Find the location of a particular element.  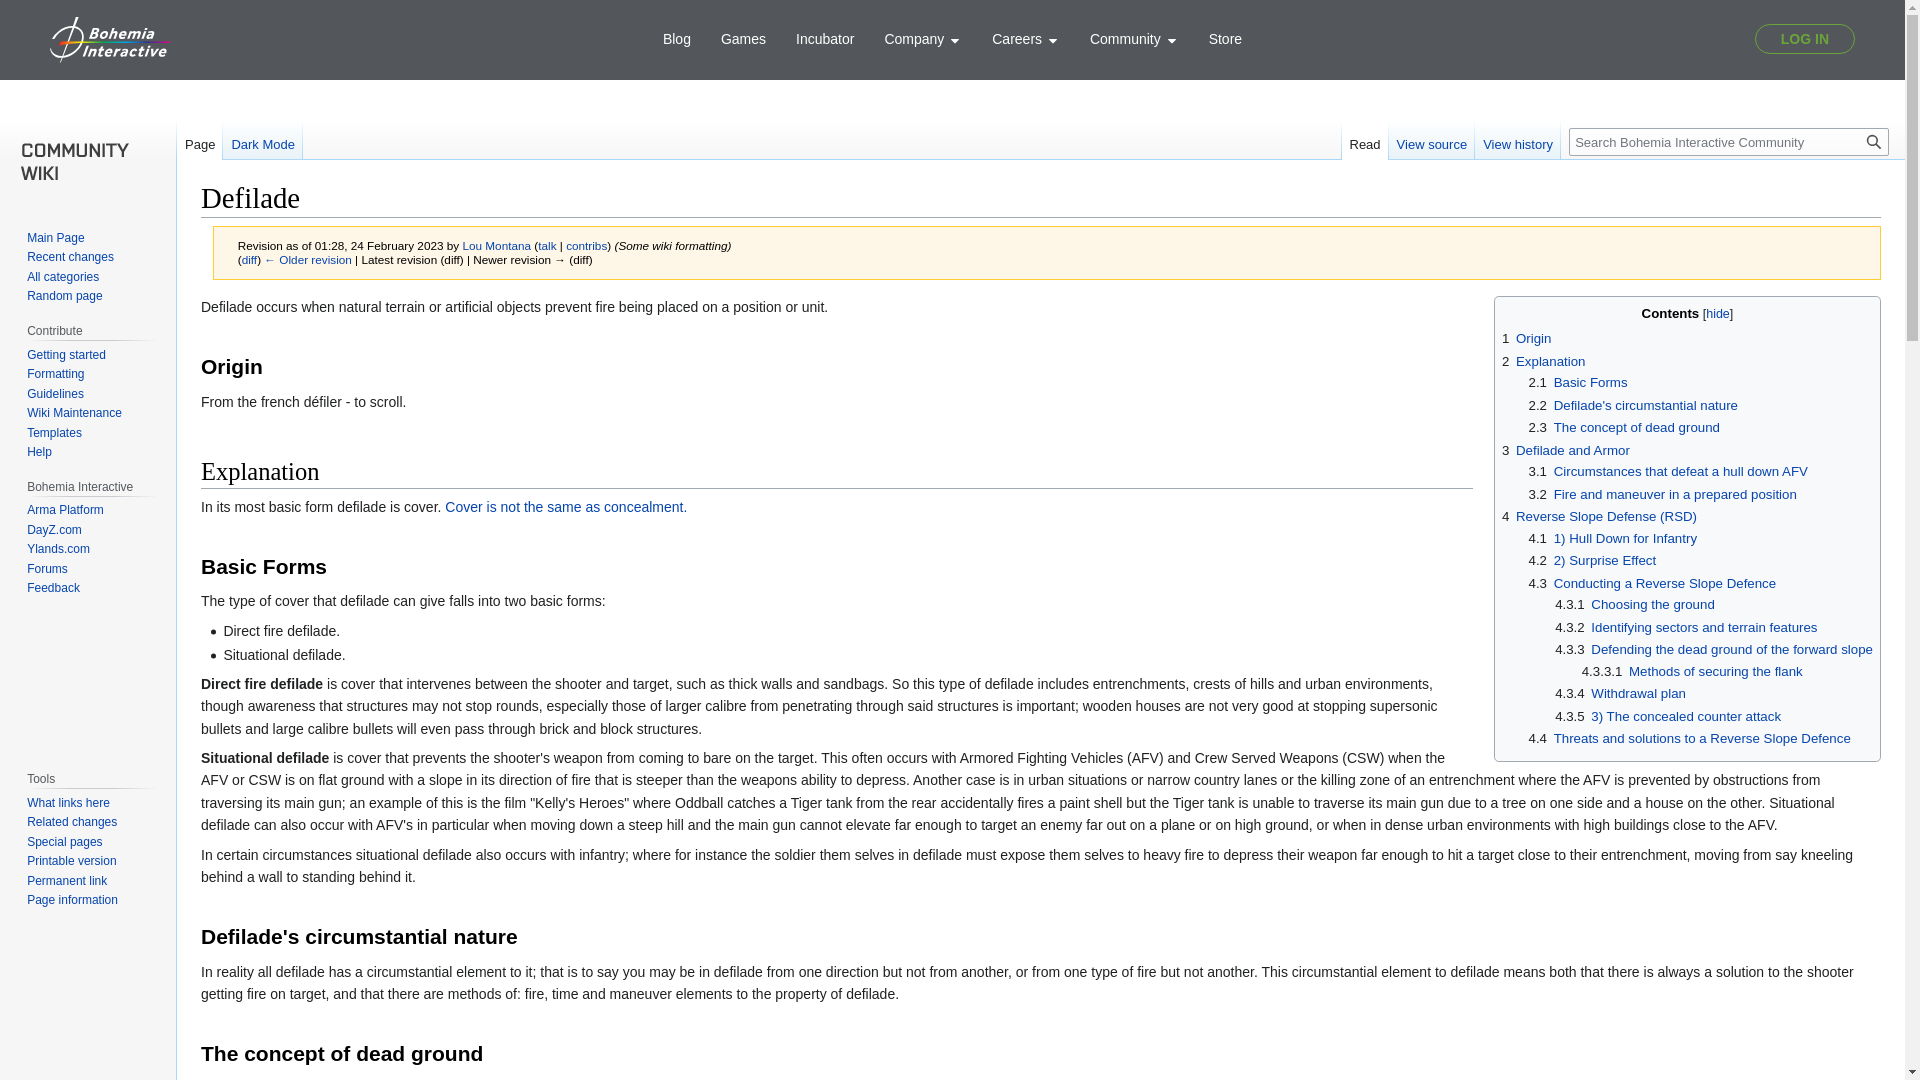

User talk:Lou Montana is located at coordinates (546, 244).